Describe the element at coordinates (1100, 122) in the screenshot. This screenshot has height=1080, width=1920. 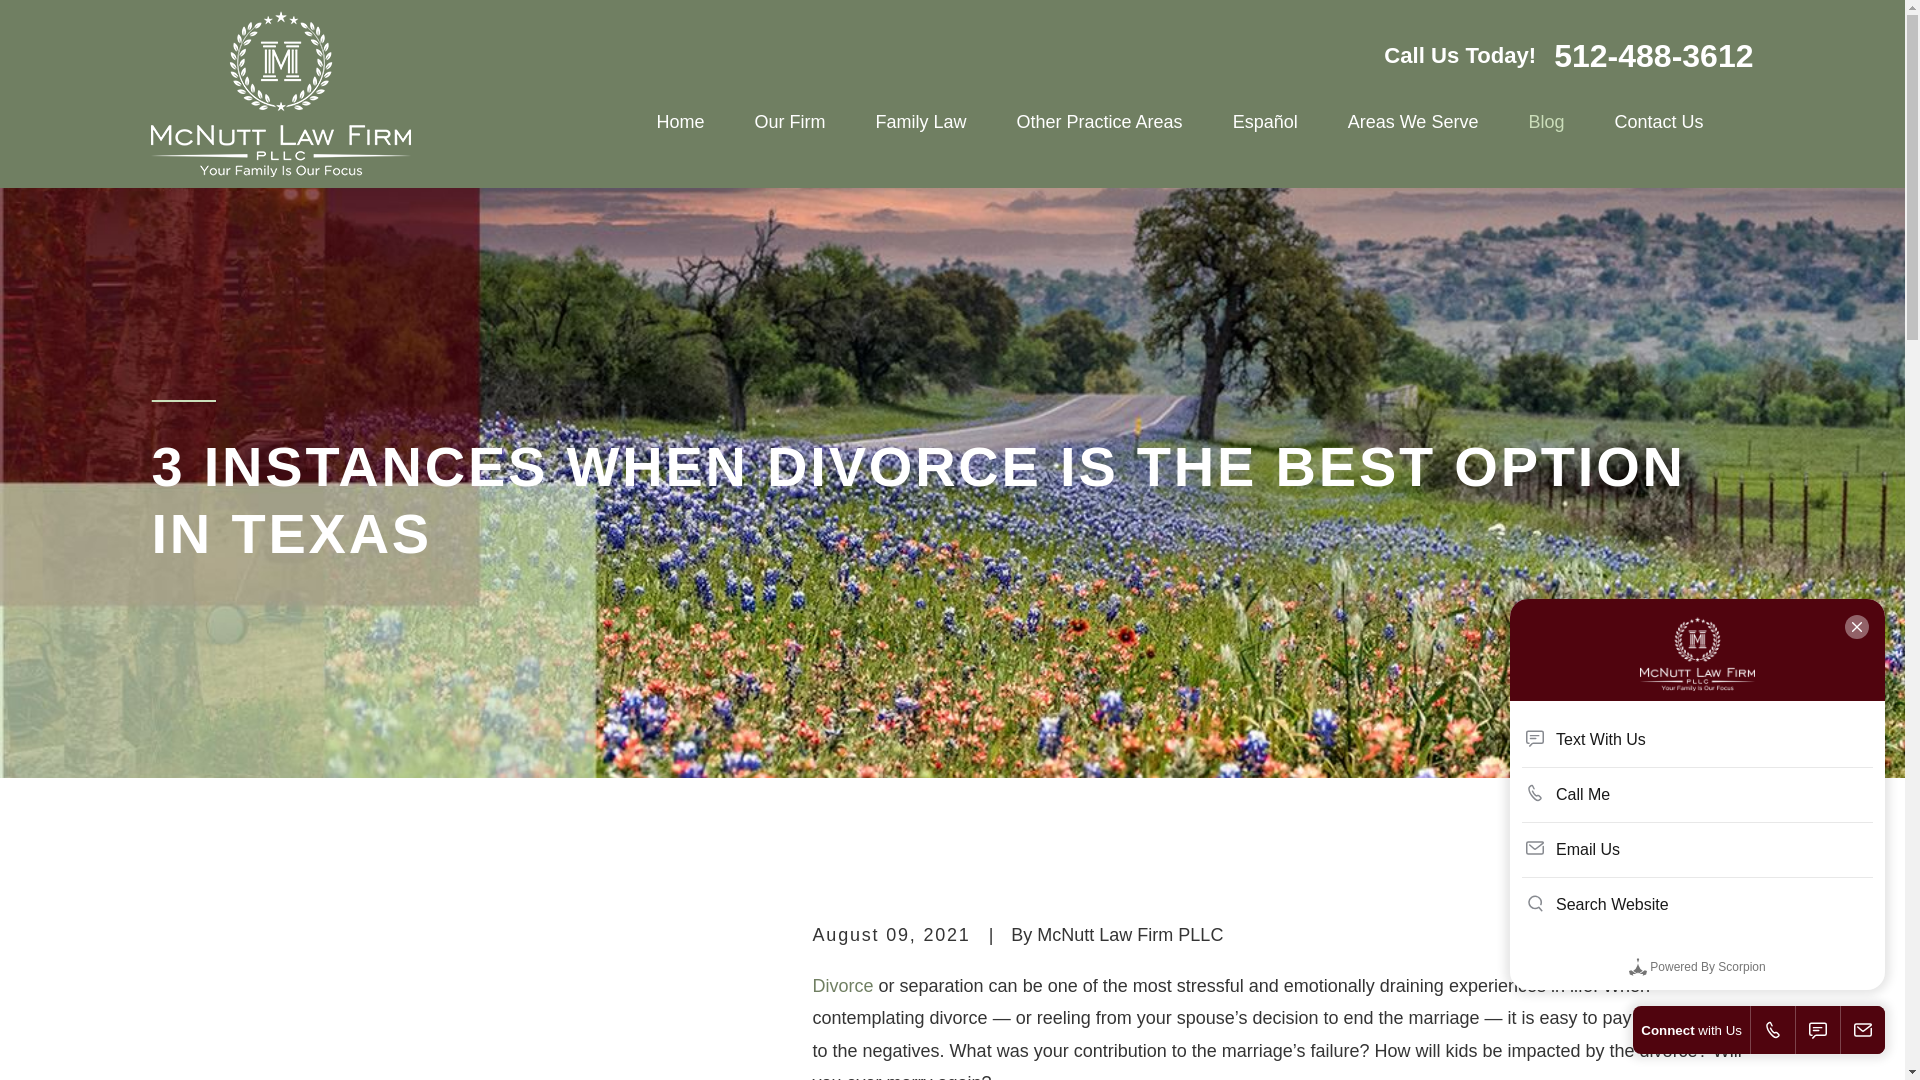
I see `Other Practice Areas` at that location.